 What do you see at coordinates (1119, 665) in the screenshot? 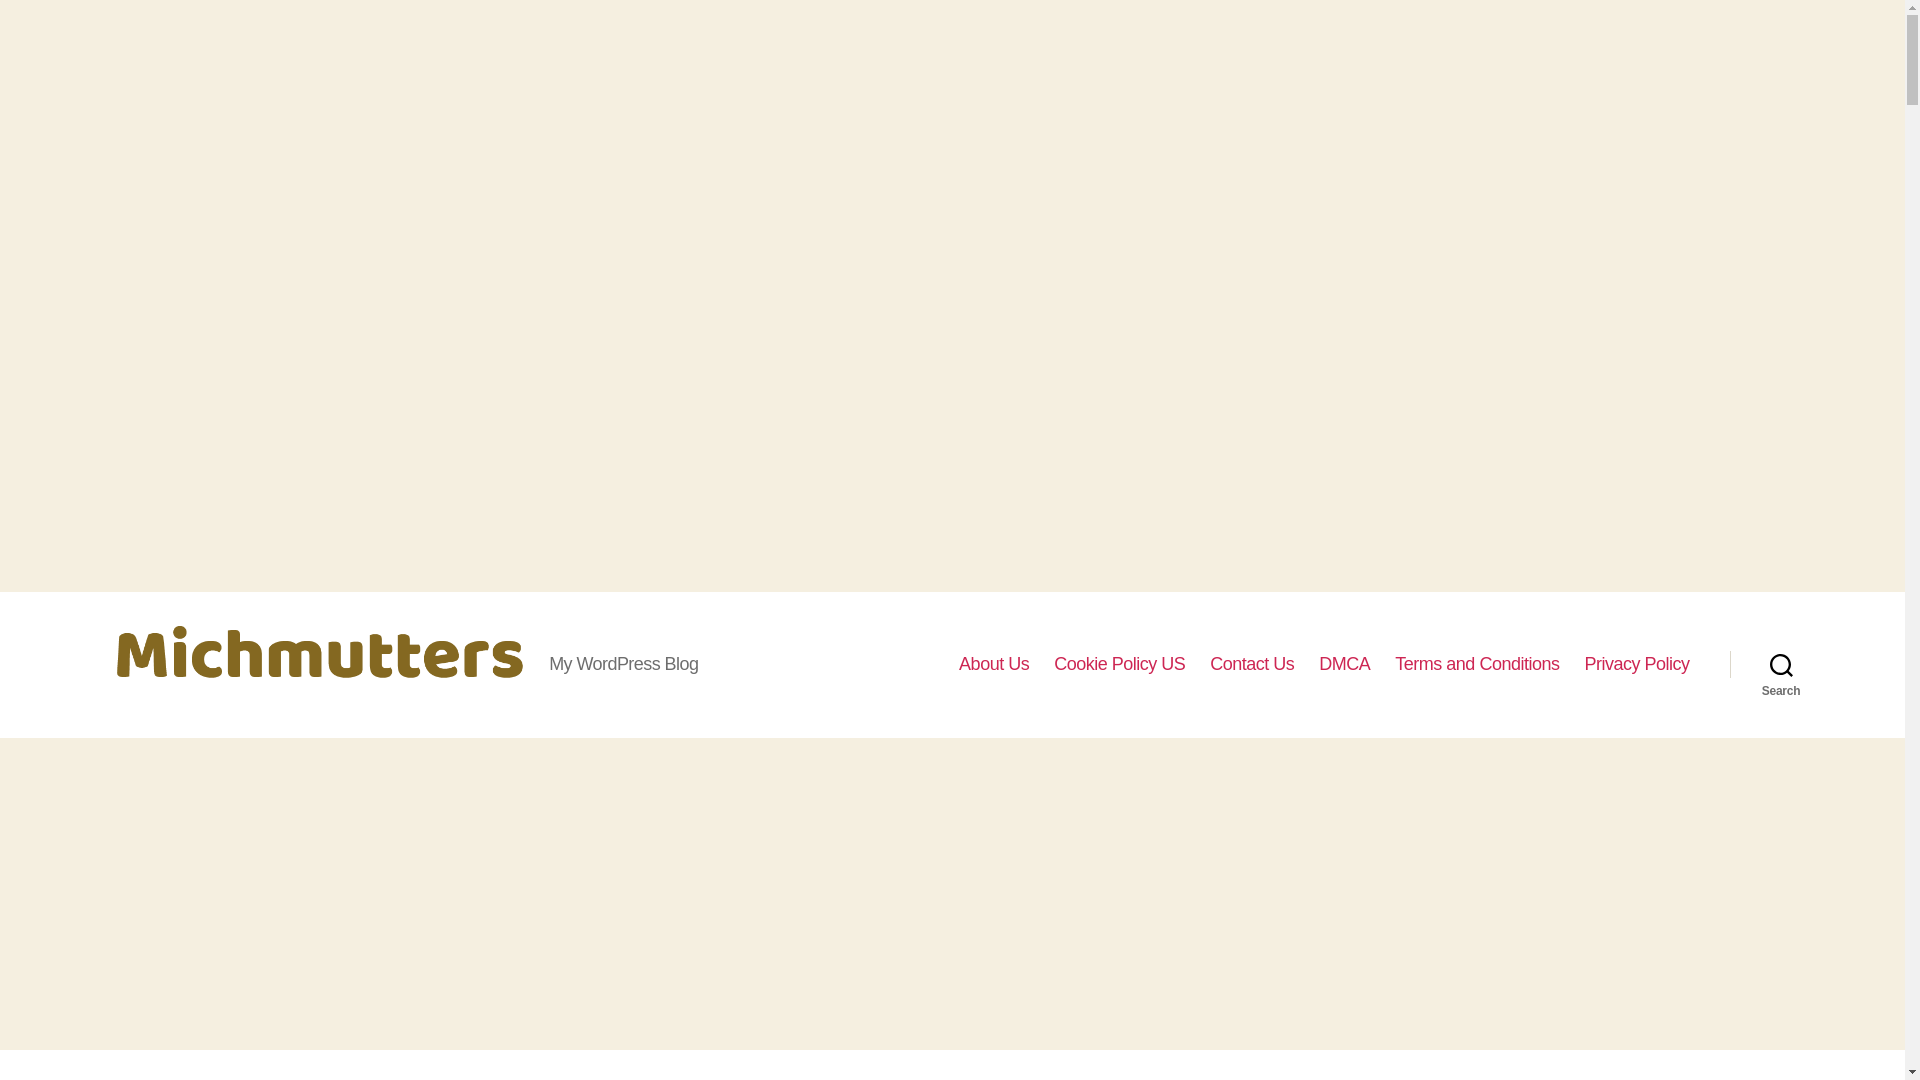
I see `Cookie Policy US` at bounding box center [1119, 665].